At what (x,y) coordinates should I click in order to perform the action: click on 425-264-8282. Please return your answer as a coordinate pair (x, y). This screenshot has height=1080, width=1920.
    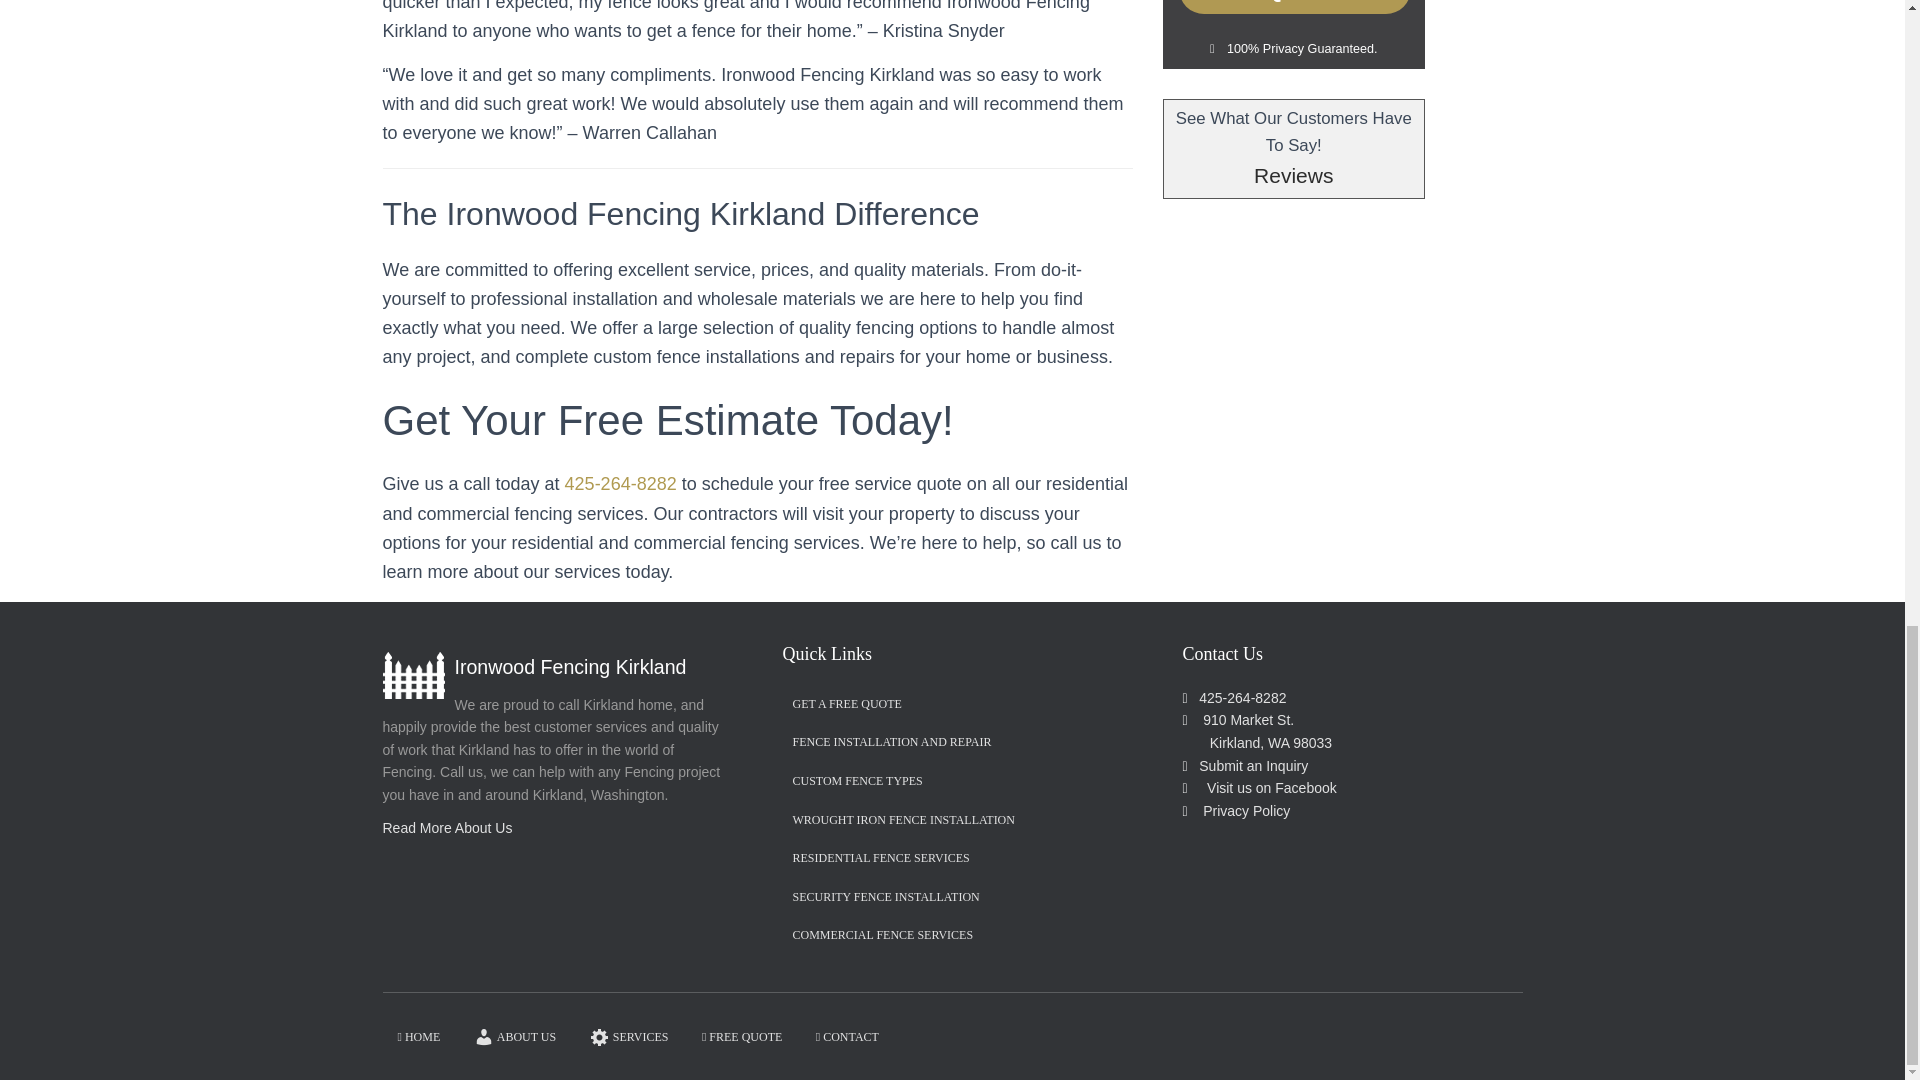
    Looking at the image, I should click on (620, 484).